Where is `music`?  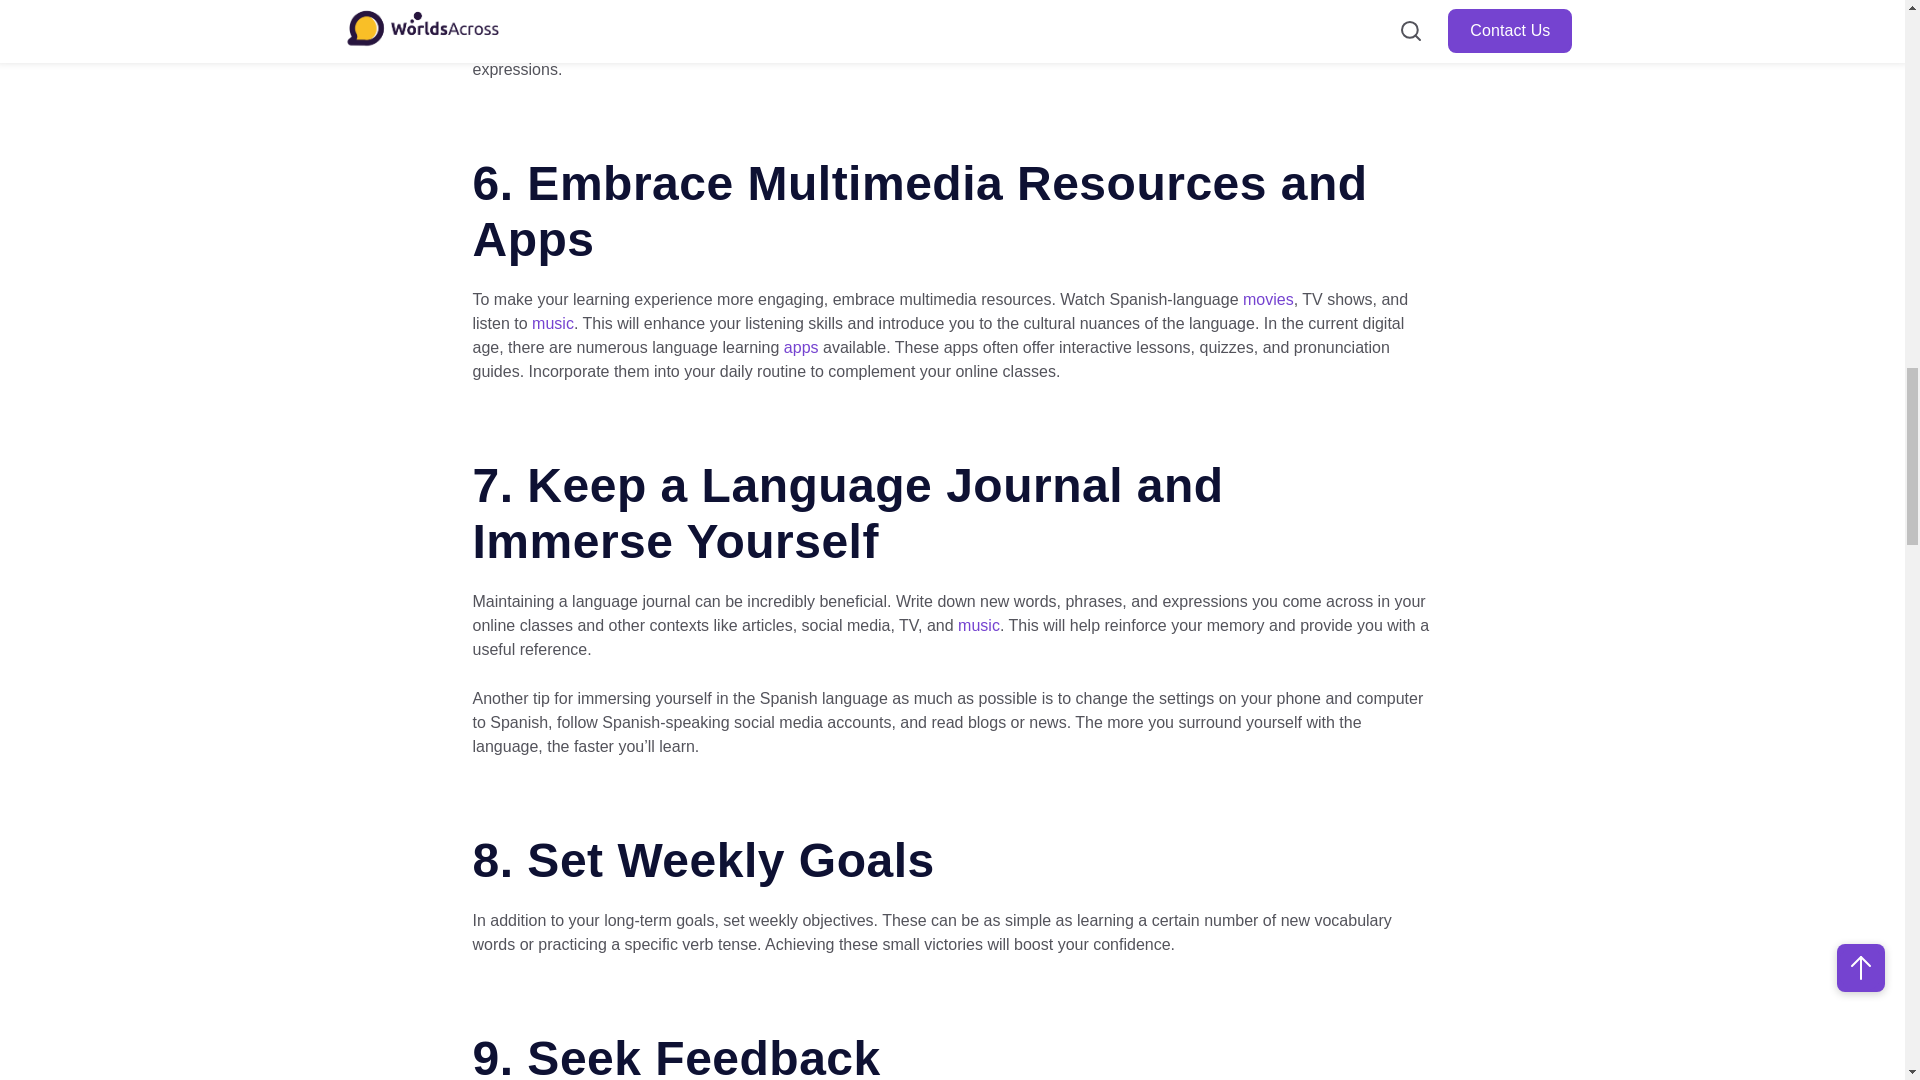 music is located at coordinates (552, 323).